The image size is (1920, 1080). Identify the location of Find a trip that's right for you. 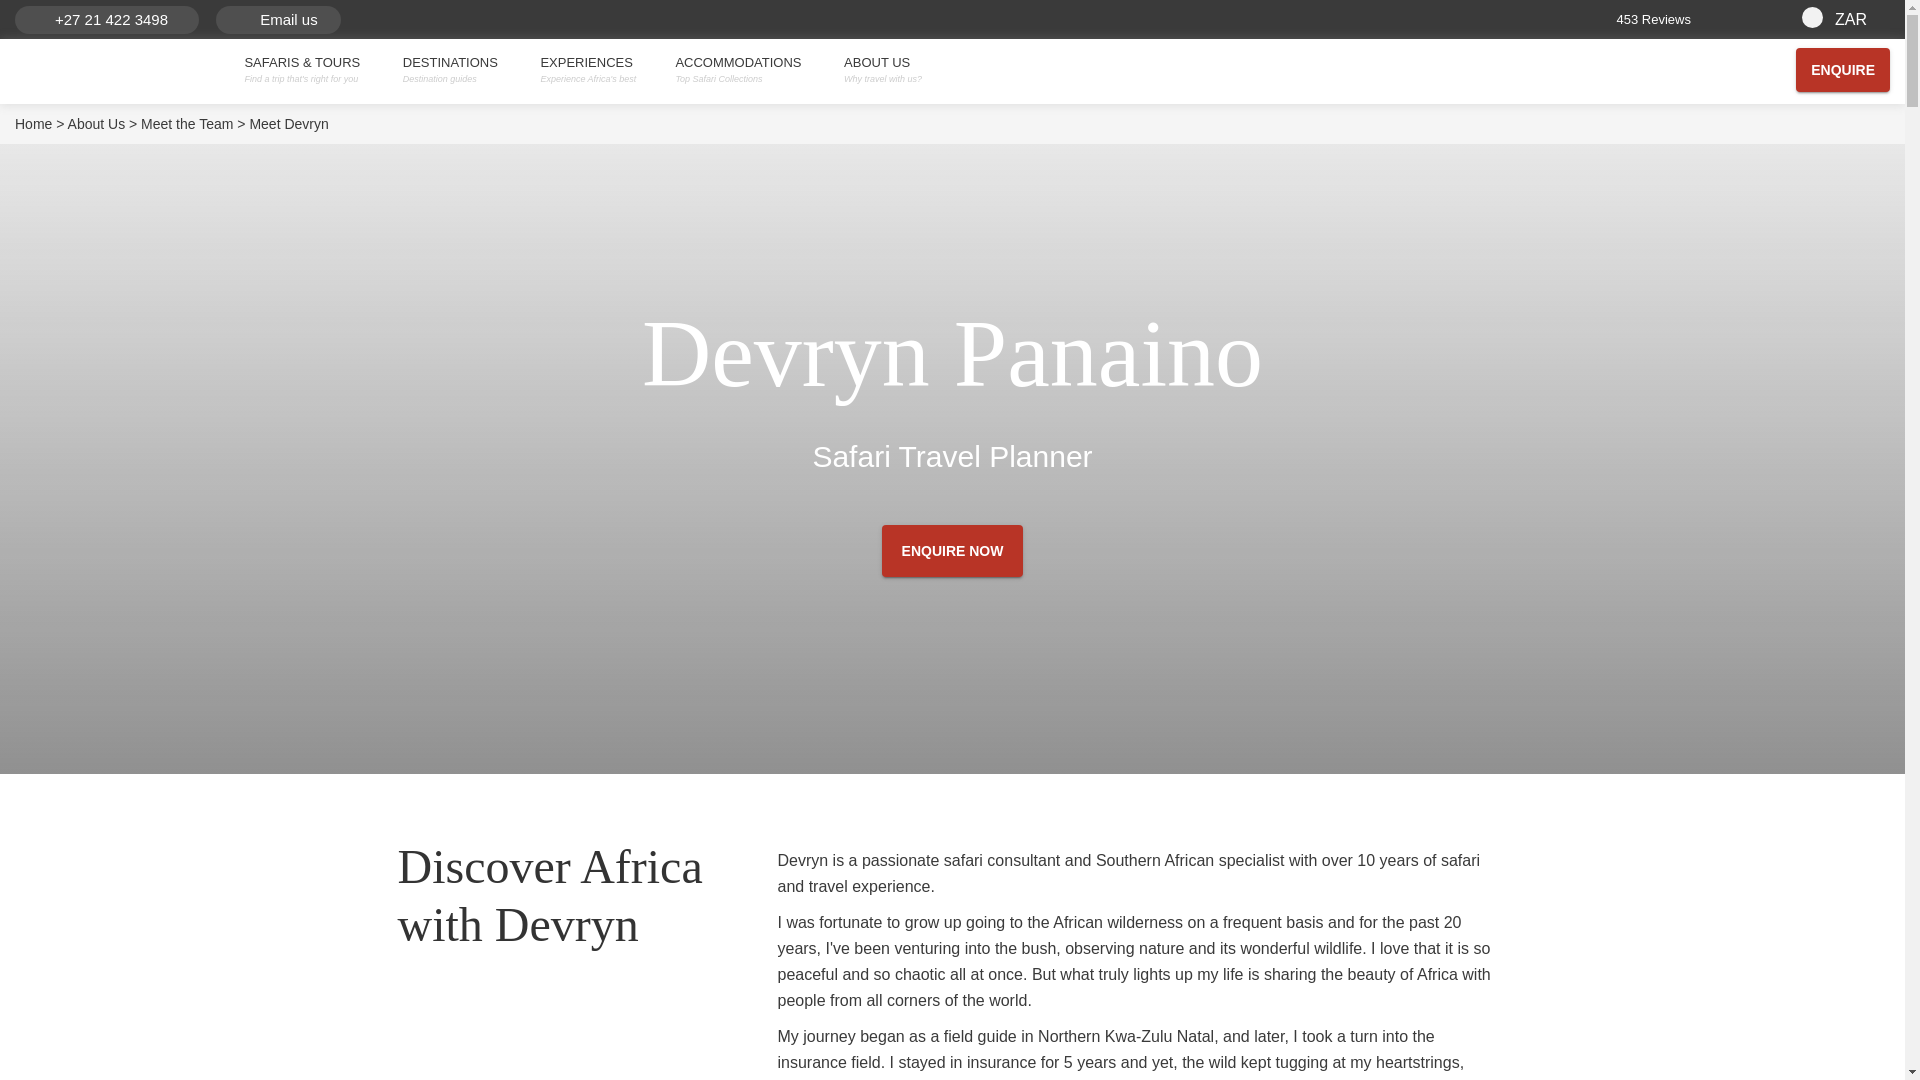
(308, 79).